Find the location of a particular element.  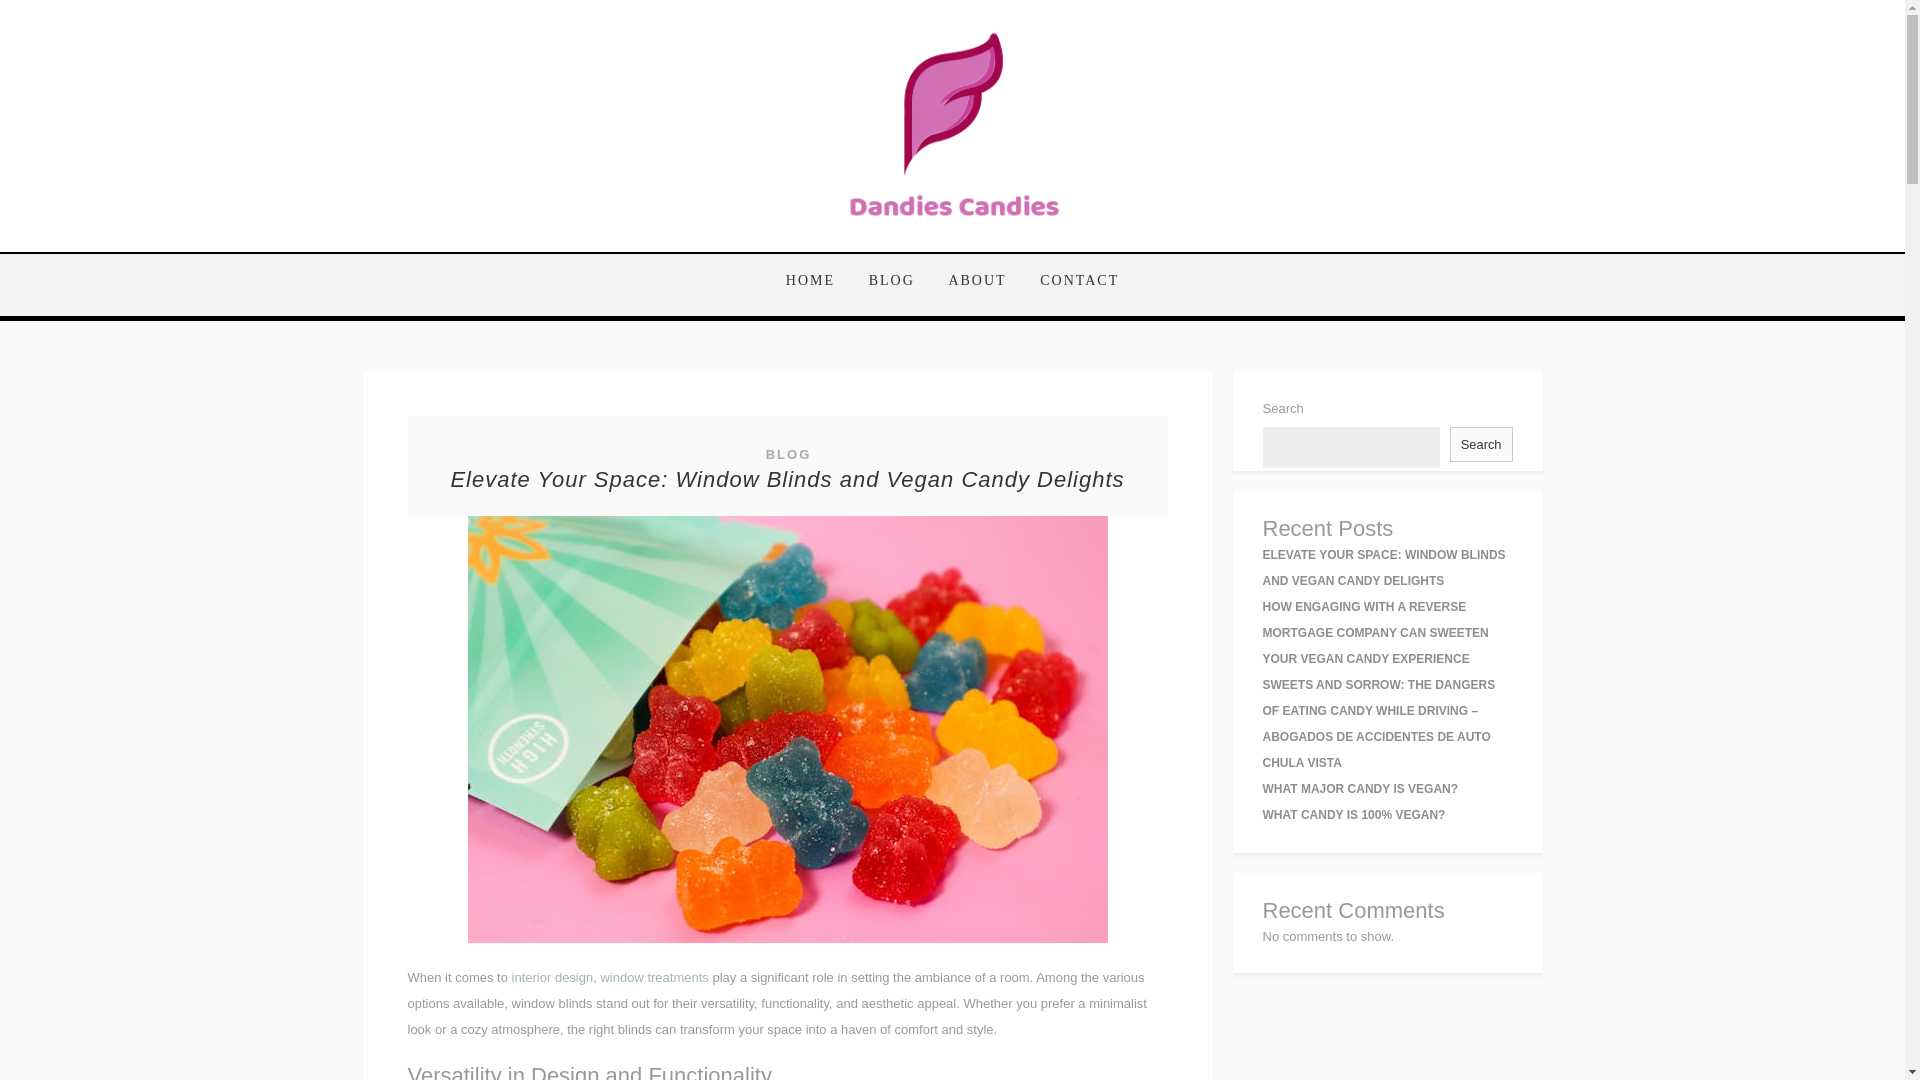

window treatments is located at coordinates (654, 976).